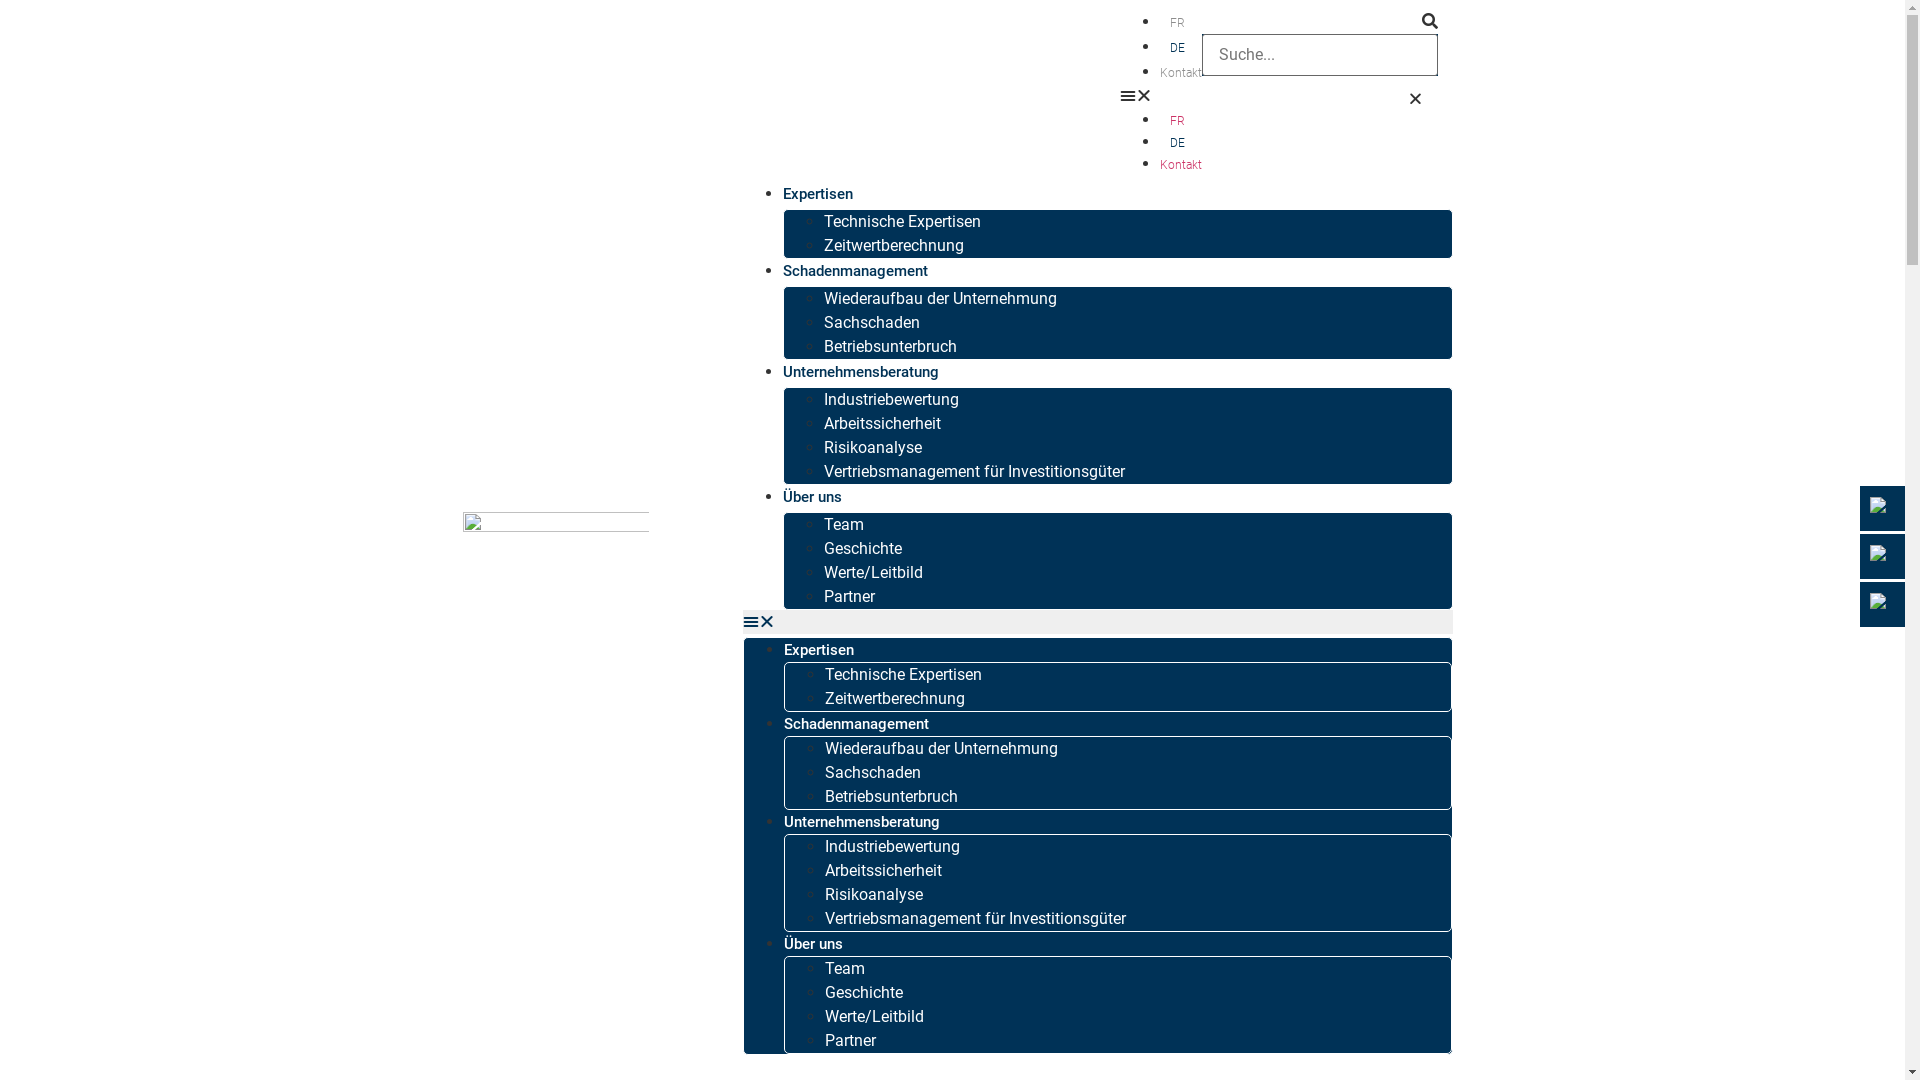 This screenshot has height=1080, width=1920. Describe the element at coordinates (850, 1040) in the screenshot. I see `Partner` at that location.